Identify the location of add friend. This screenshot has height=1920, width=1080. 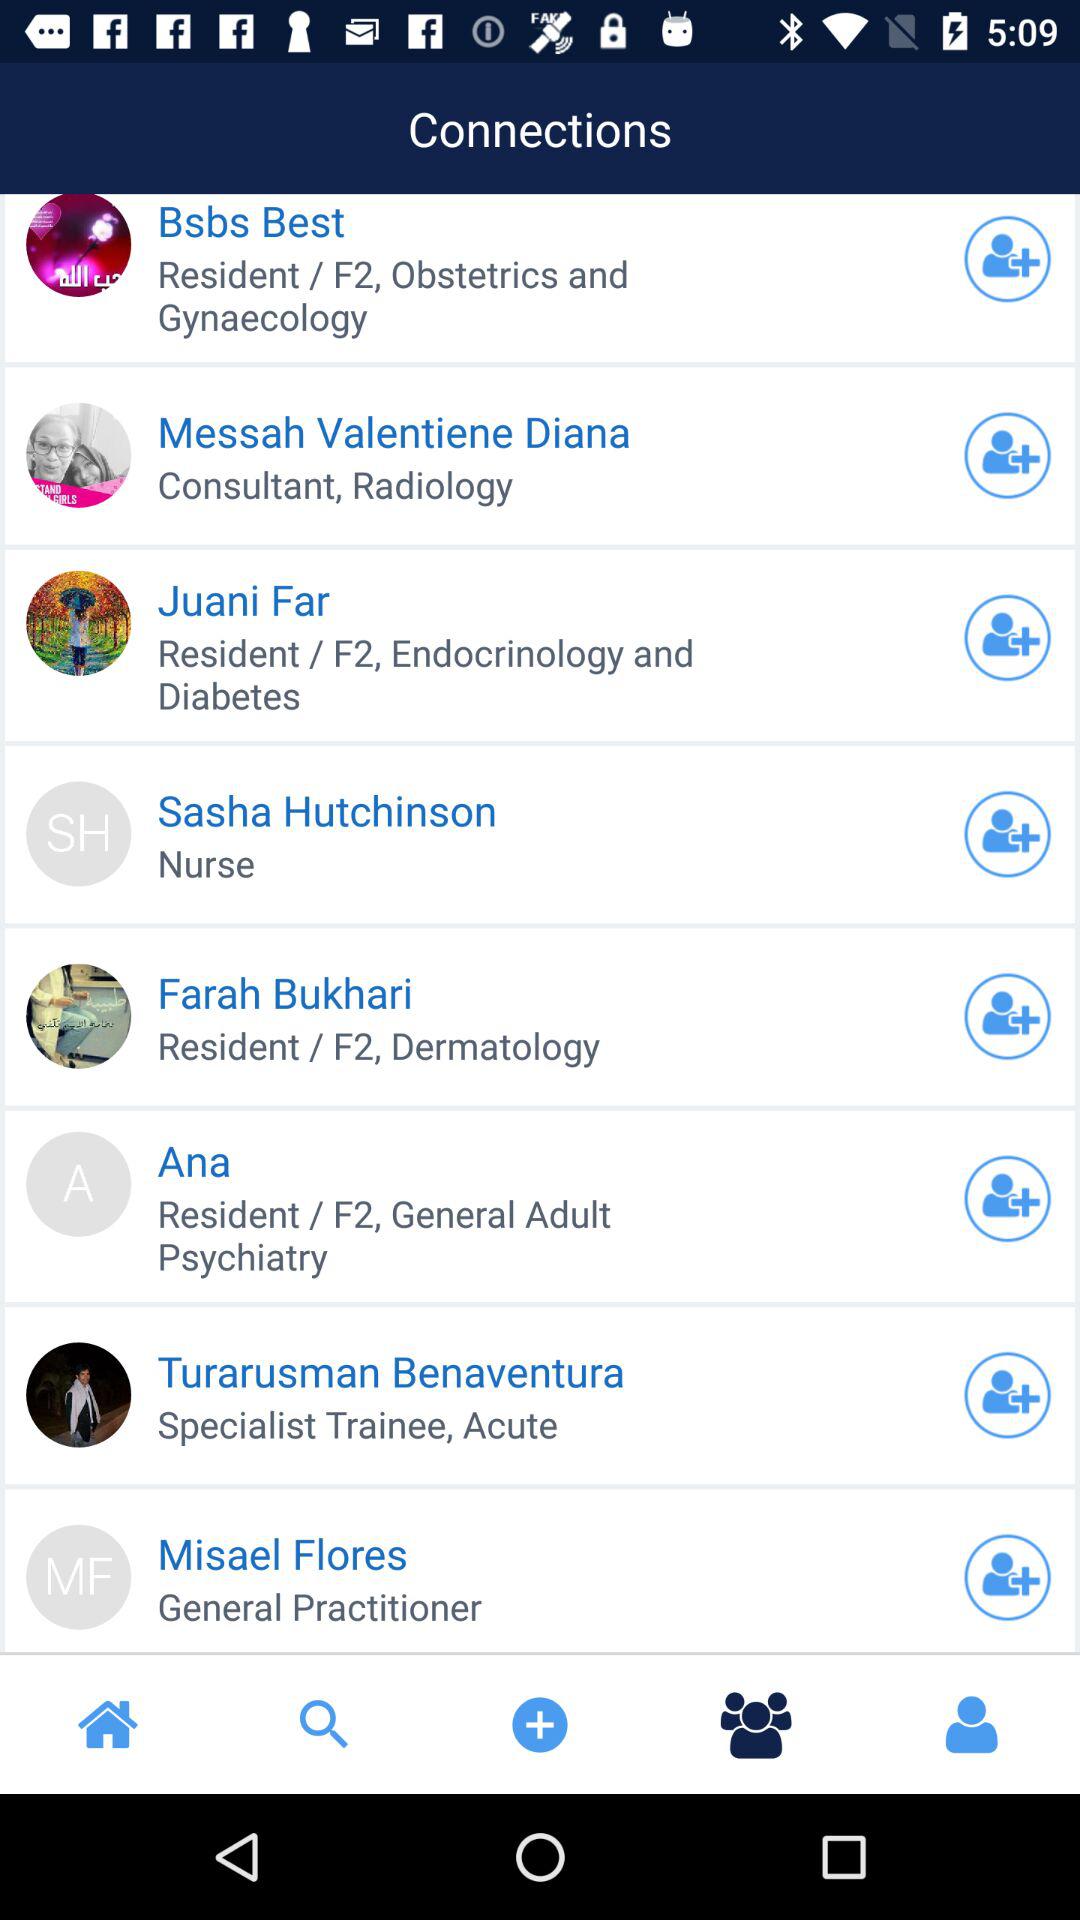
(1007, 1016).